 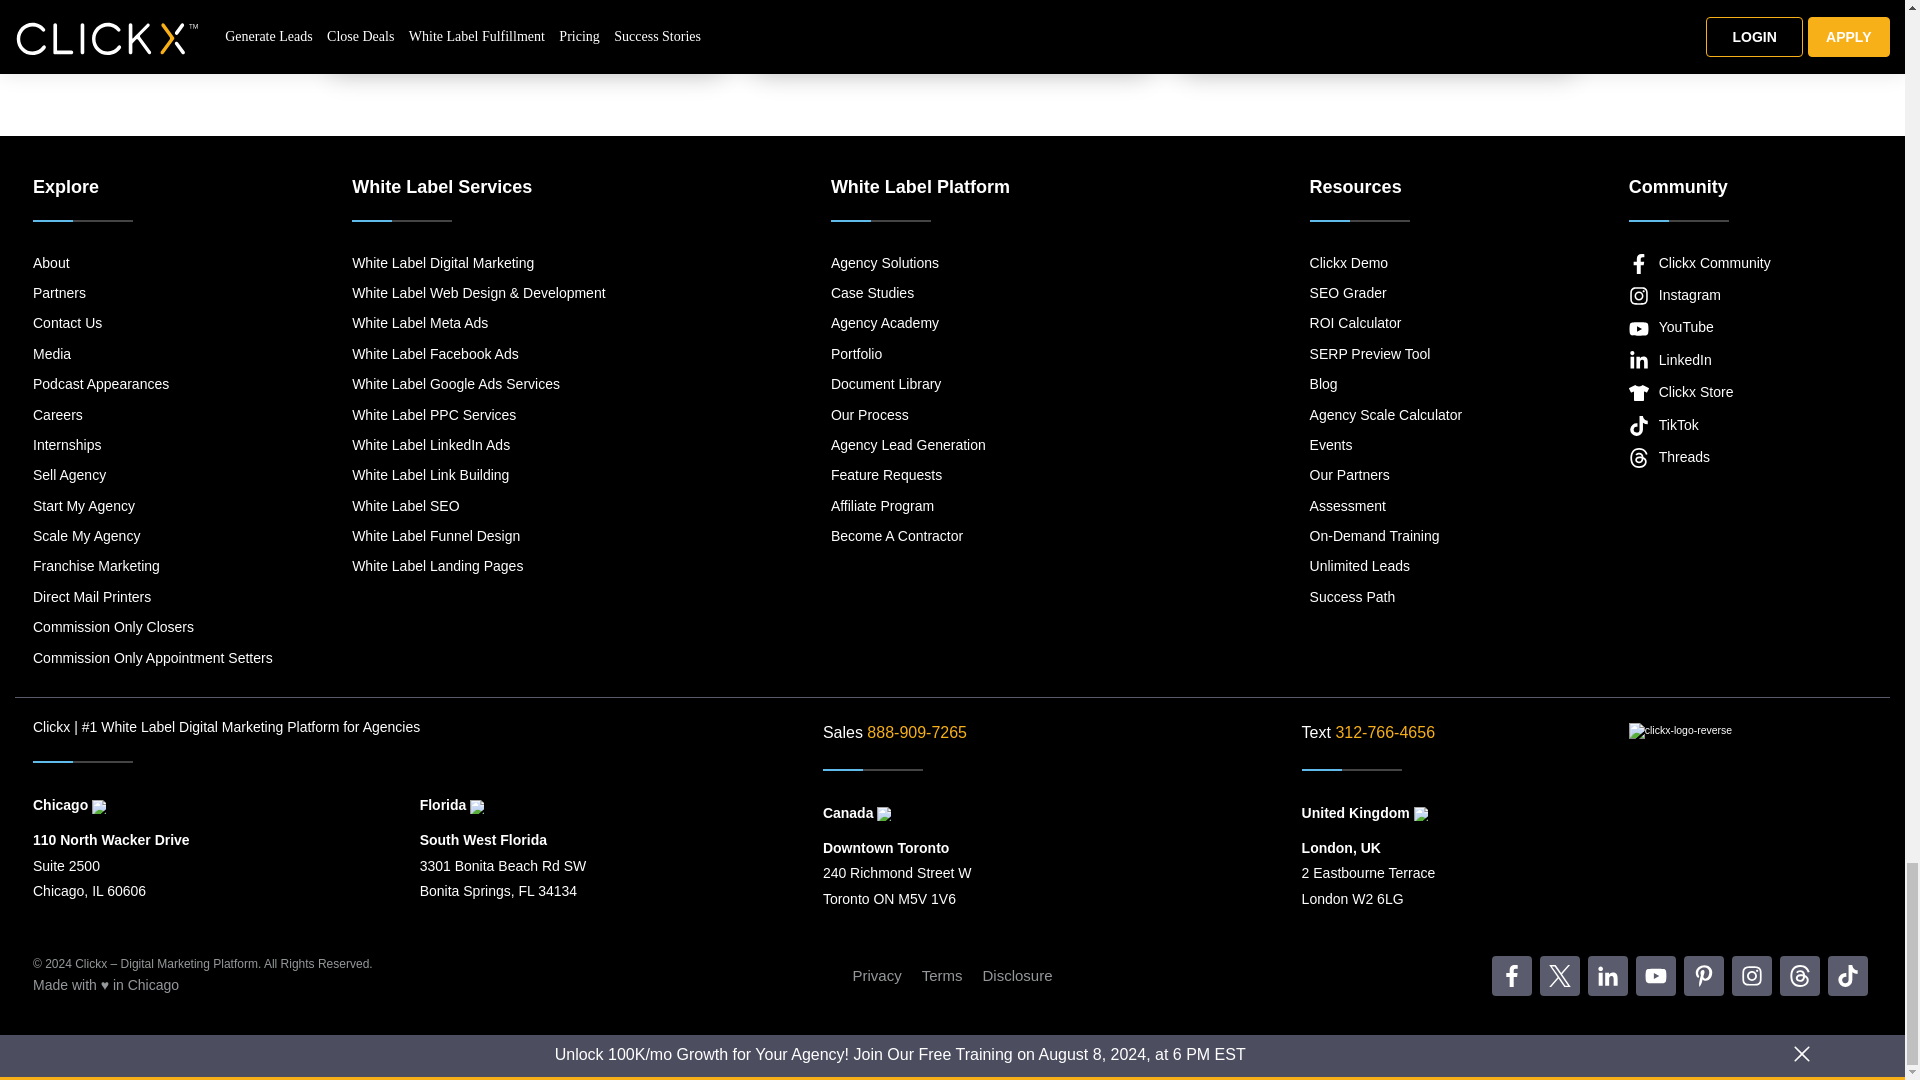 What do you see at coordinates (152, 322) in the screenshot?
I see `Contact Us` at bounding box center [152, 322].